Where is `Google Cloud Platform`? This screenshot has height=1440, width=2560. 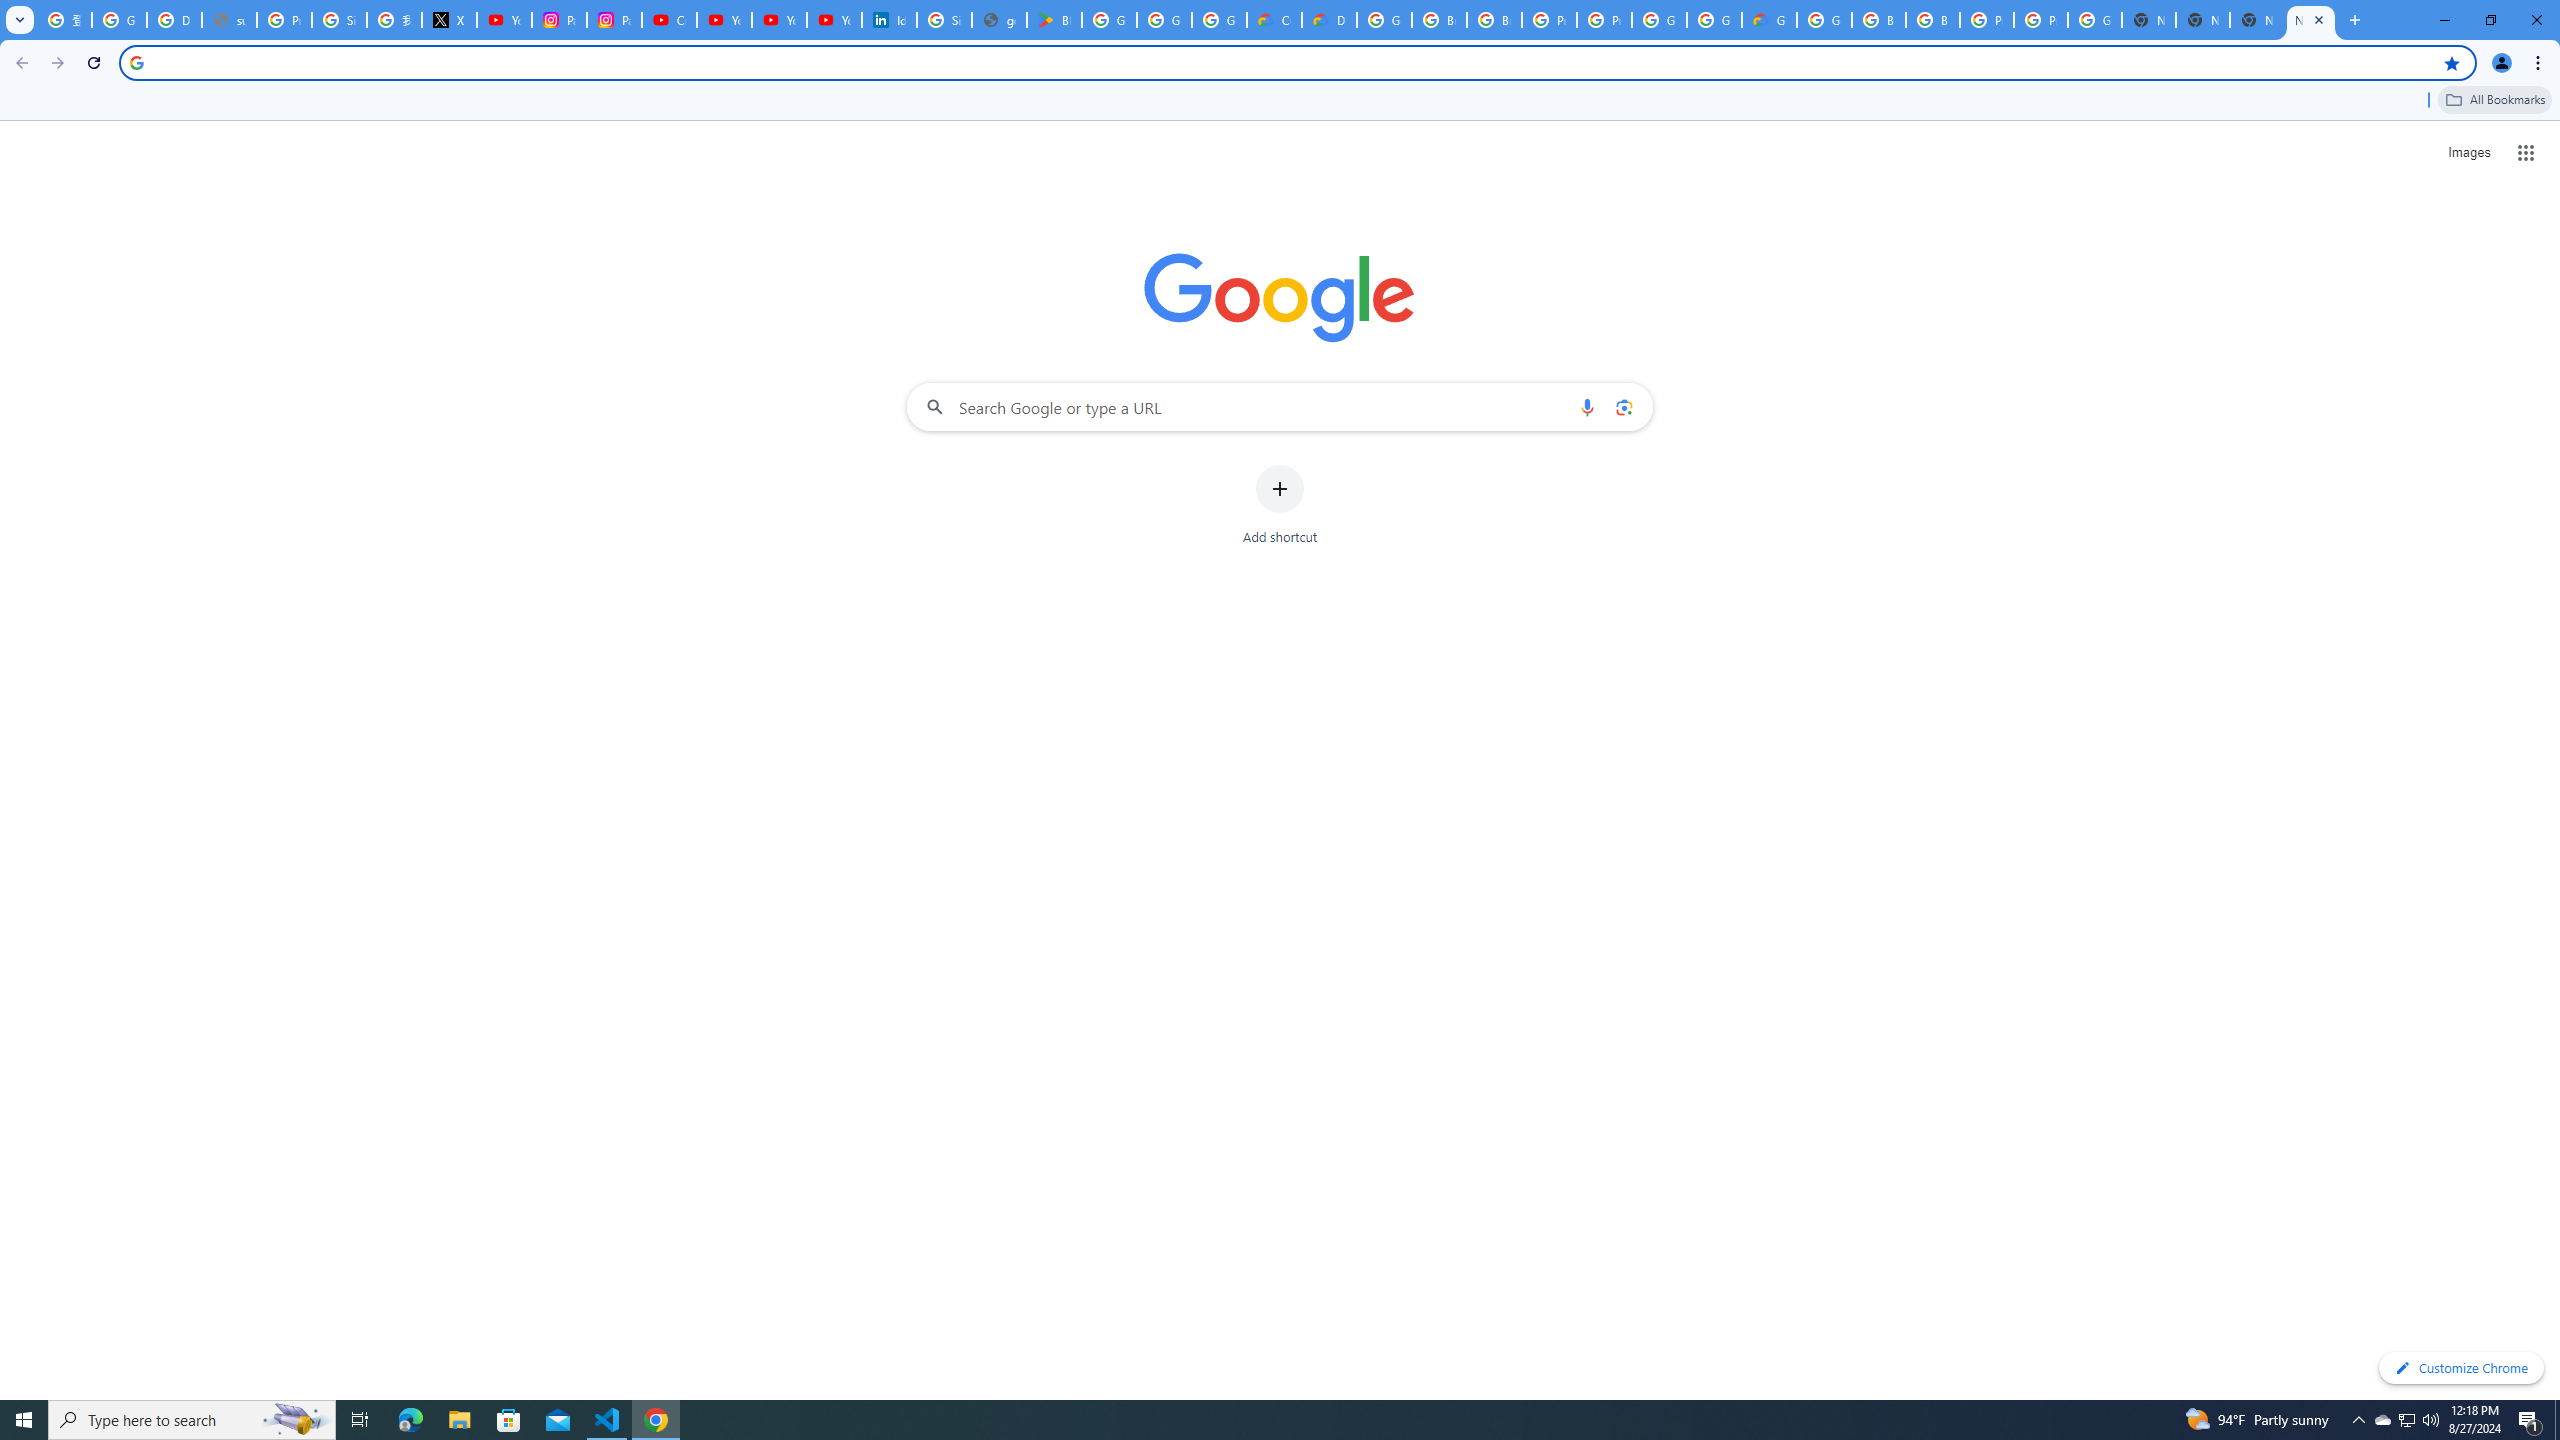
Google Cloud Platform is located at coordinates (2094, 20).